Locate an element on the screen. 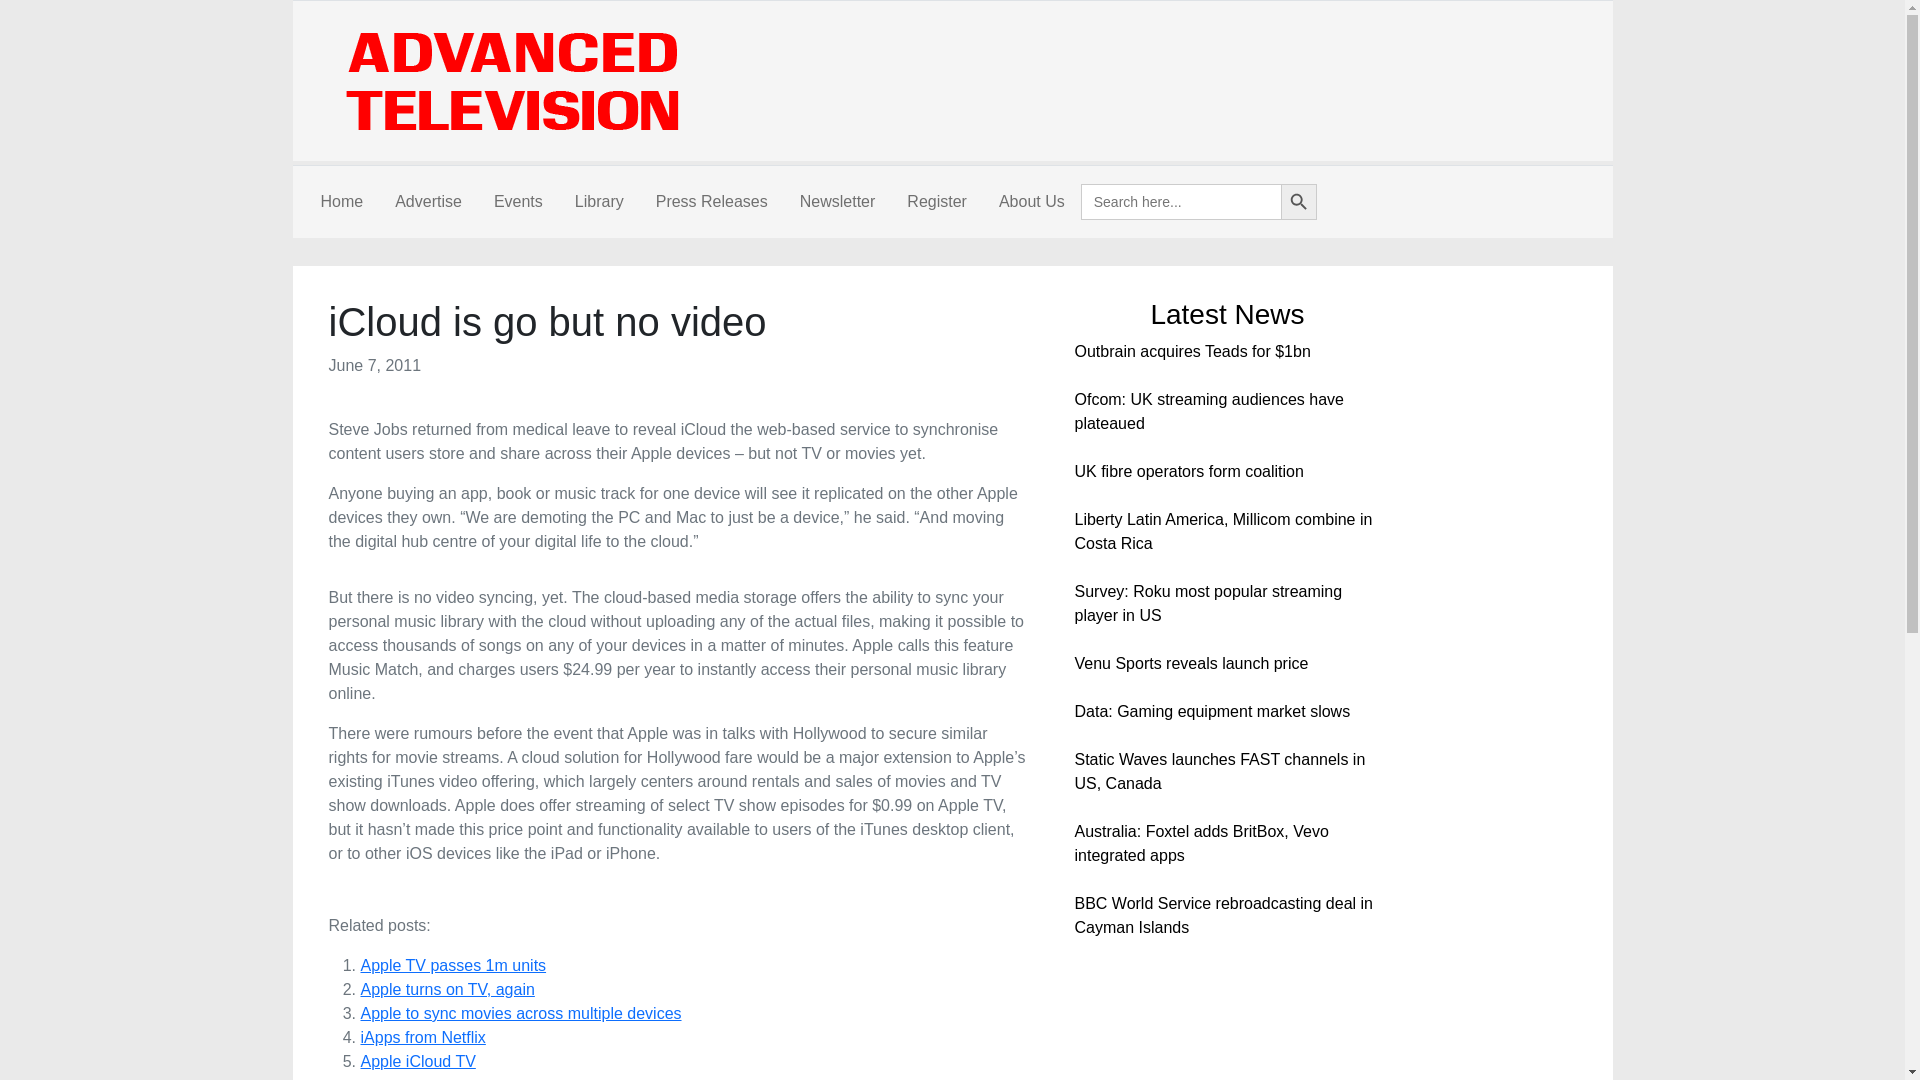  Apple to sync movies across multiple devices is located at coordinates (520, 1013).